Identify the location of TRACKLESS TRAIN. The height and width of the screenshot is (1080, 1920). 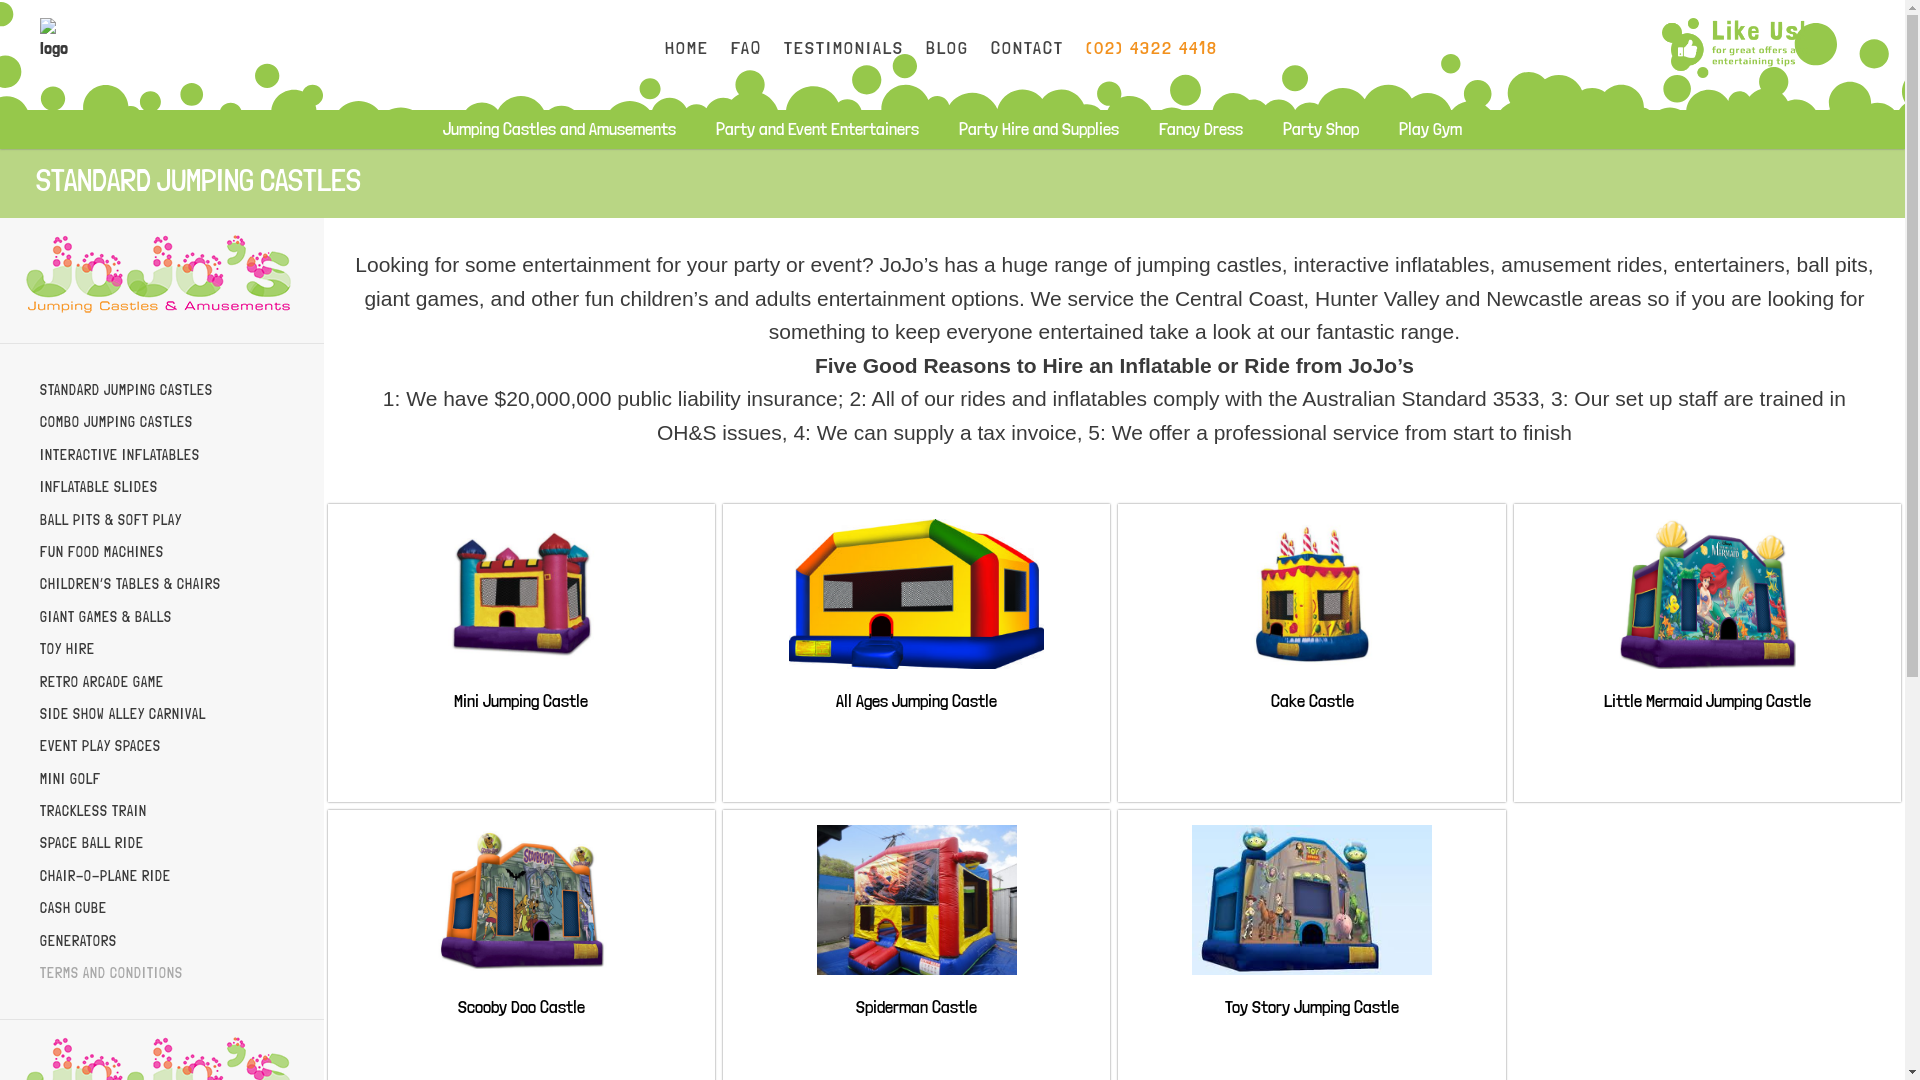
(94, 811).